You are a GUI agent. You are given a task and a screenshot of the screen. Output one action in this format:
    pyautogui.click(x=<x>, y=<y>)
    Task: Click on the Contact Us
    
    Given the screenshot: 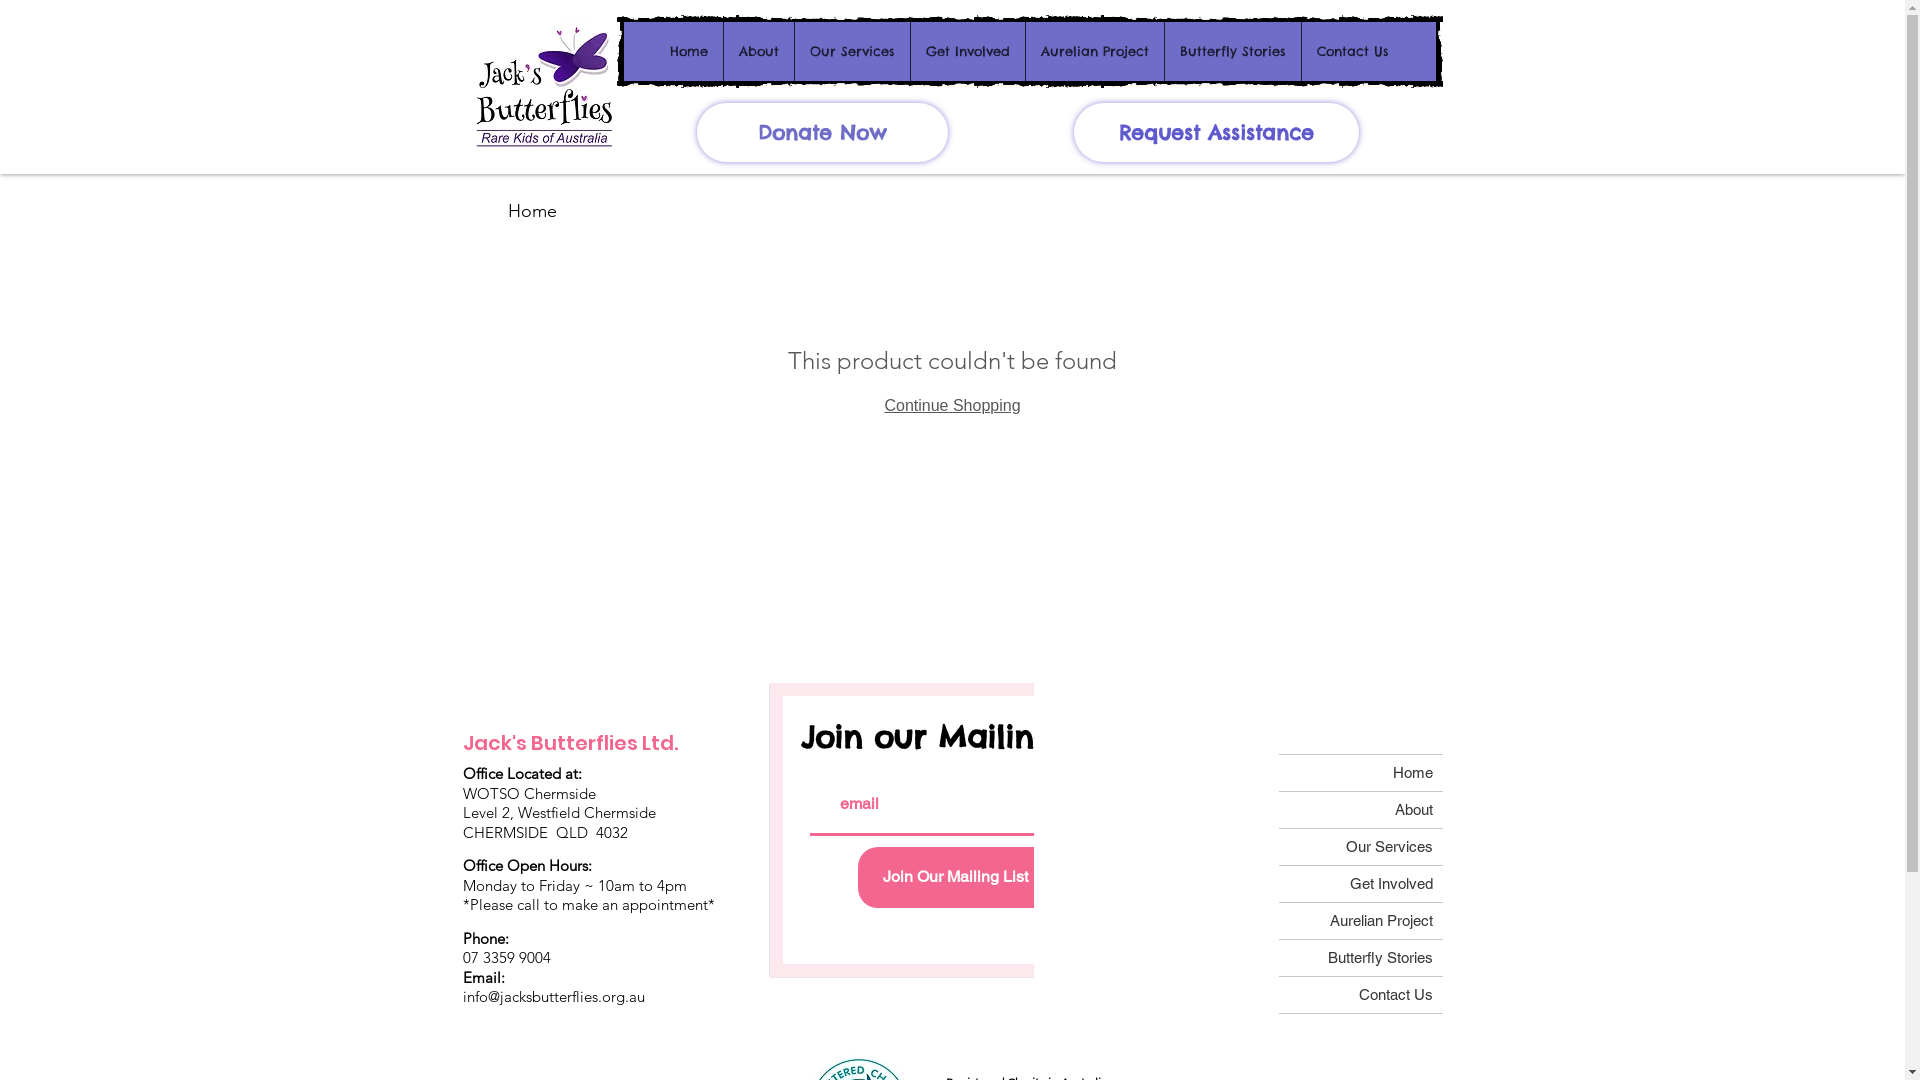 What is the action you would take?
    pyautogui.click(x=1360, y=995)
    